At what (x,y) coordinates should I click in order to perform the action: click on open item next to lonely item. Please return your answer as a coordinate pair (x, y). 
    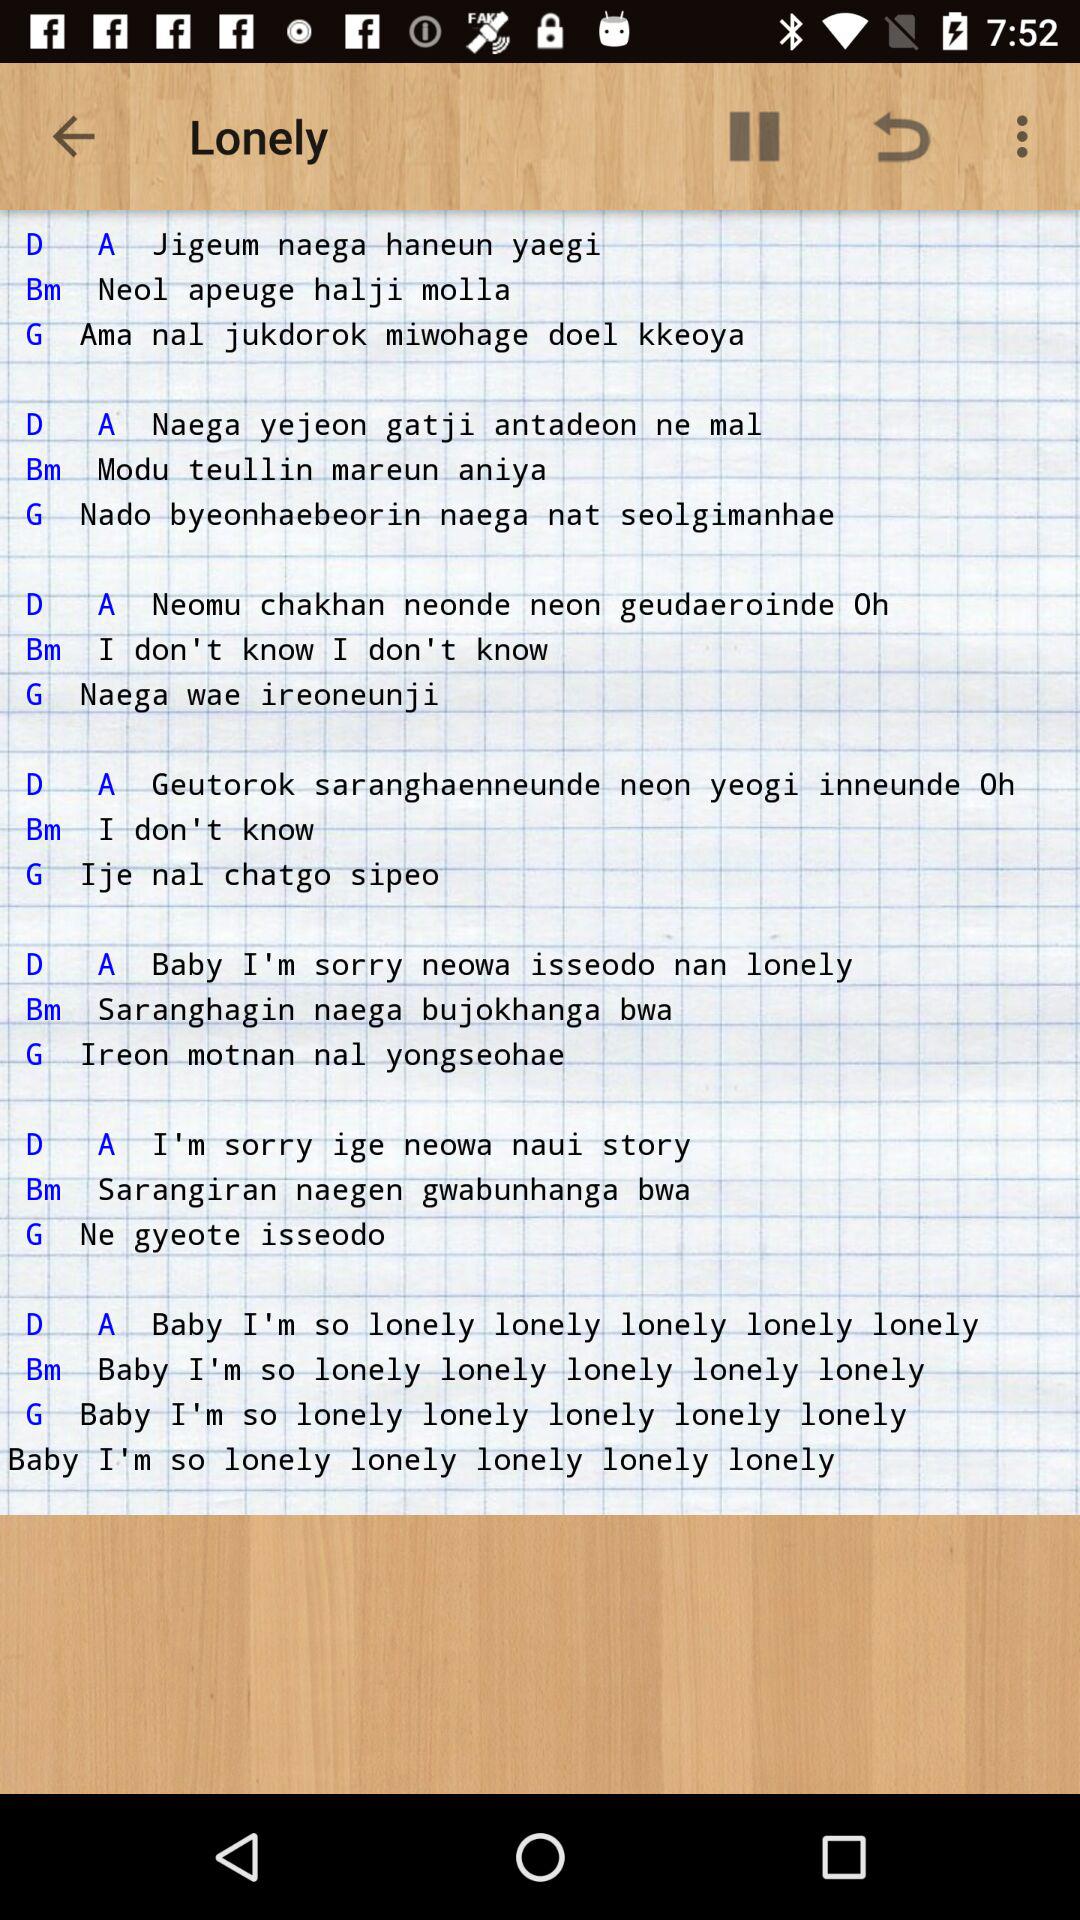
    Looking at the image, I should click on (73, 136).